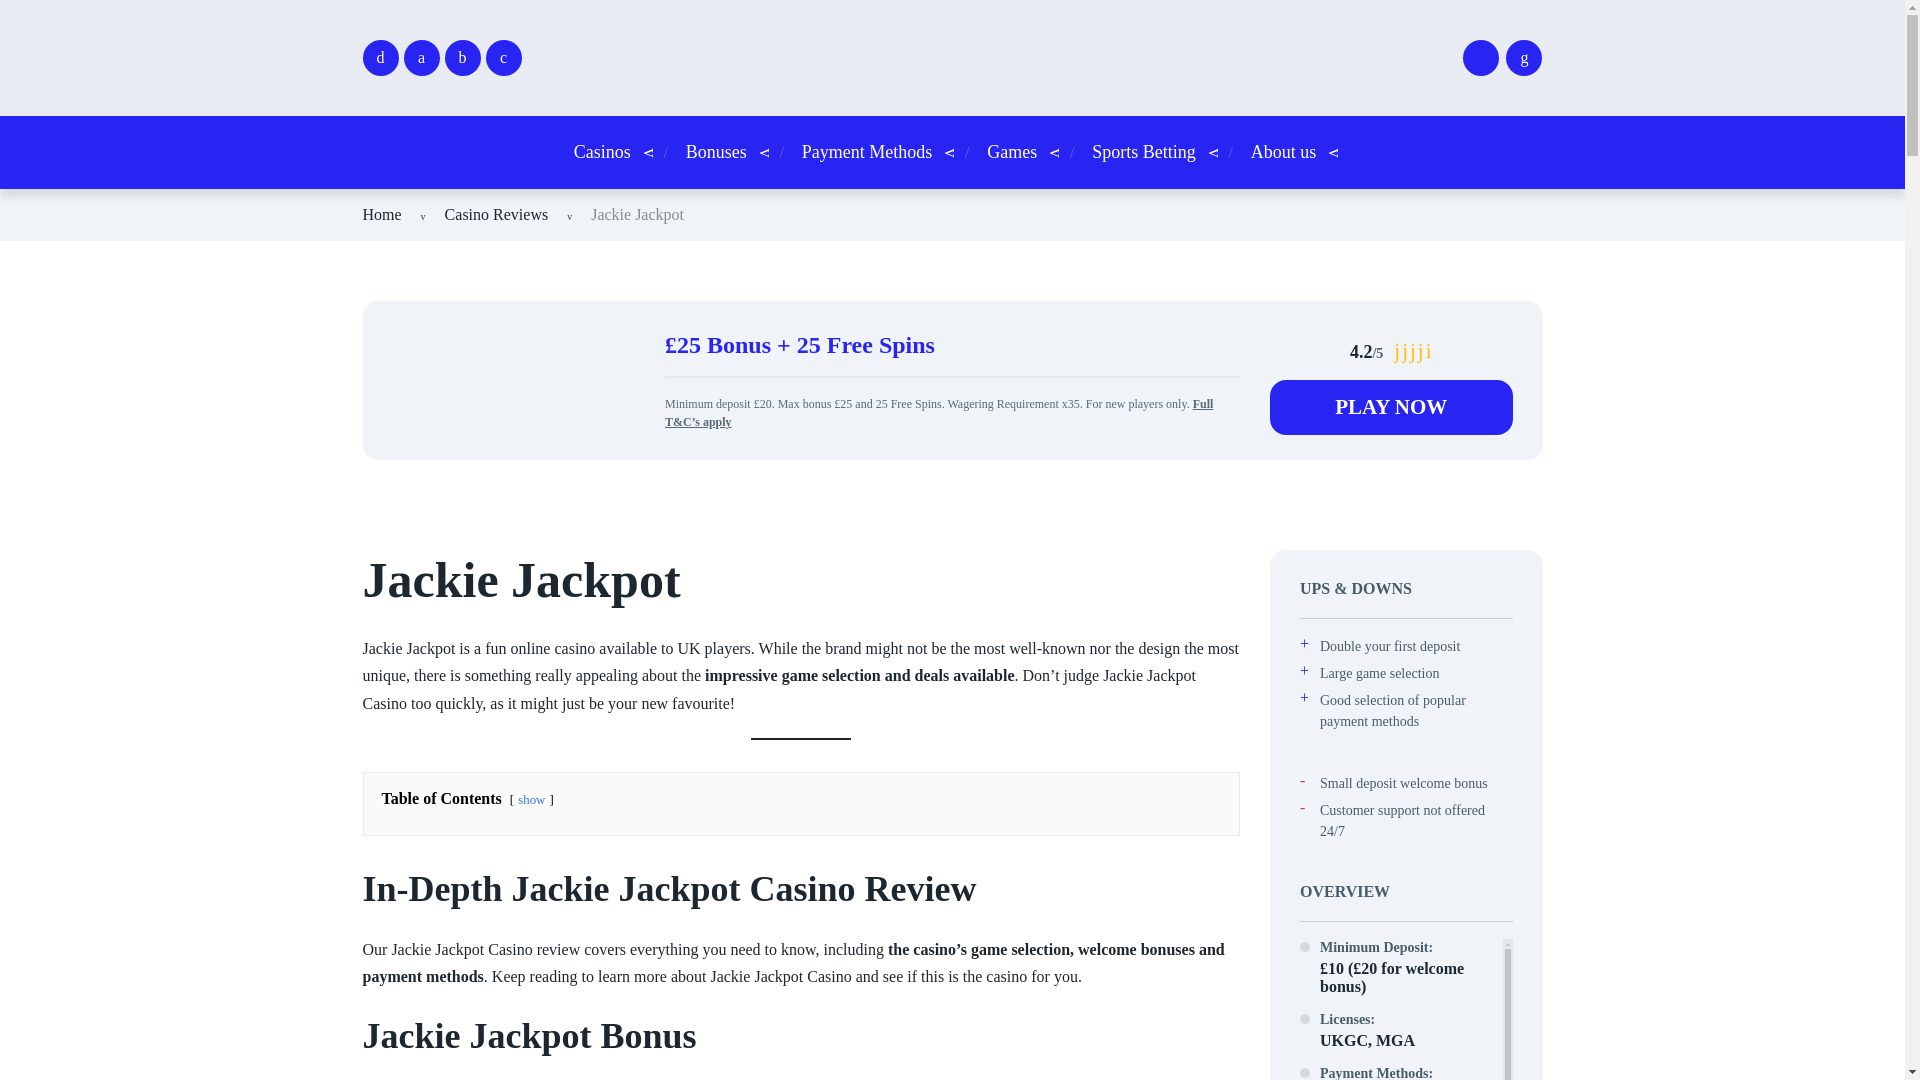 This screenshot has height=1080, width=1920. I want to click on Casinos, so click(602, 152).